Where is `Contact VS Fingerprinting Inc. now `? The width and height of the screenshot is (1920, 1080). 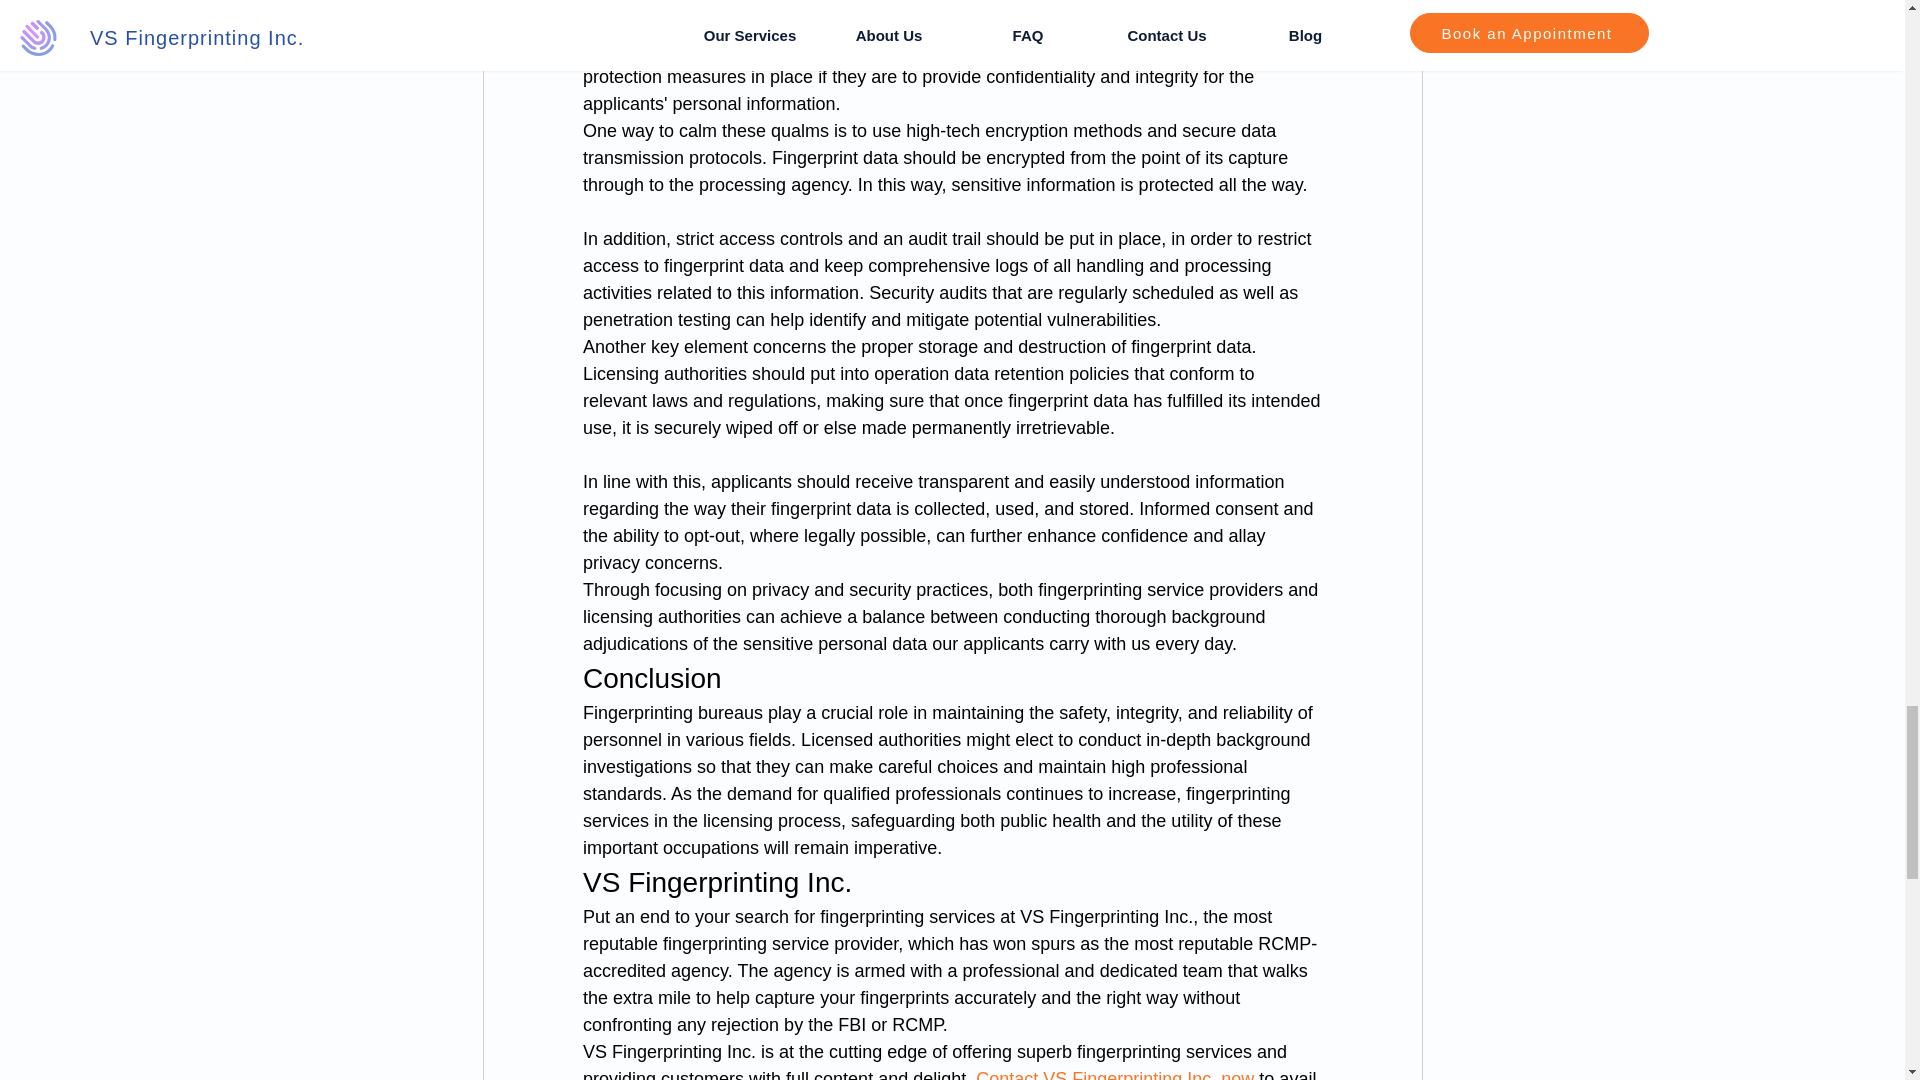 Contact VS Fingerprinting Inc. now  is located at coordinates (1117, 1074).